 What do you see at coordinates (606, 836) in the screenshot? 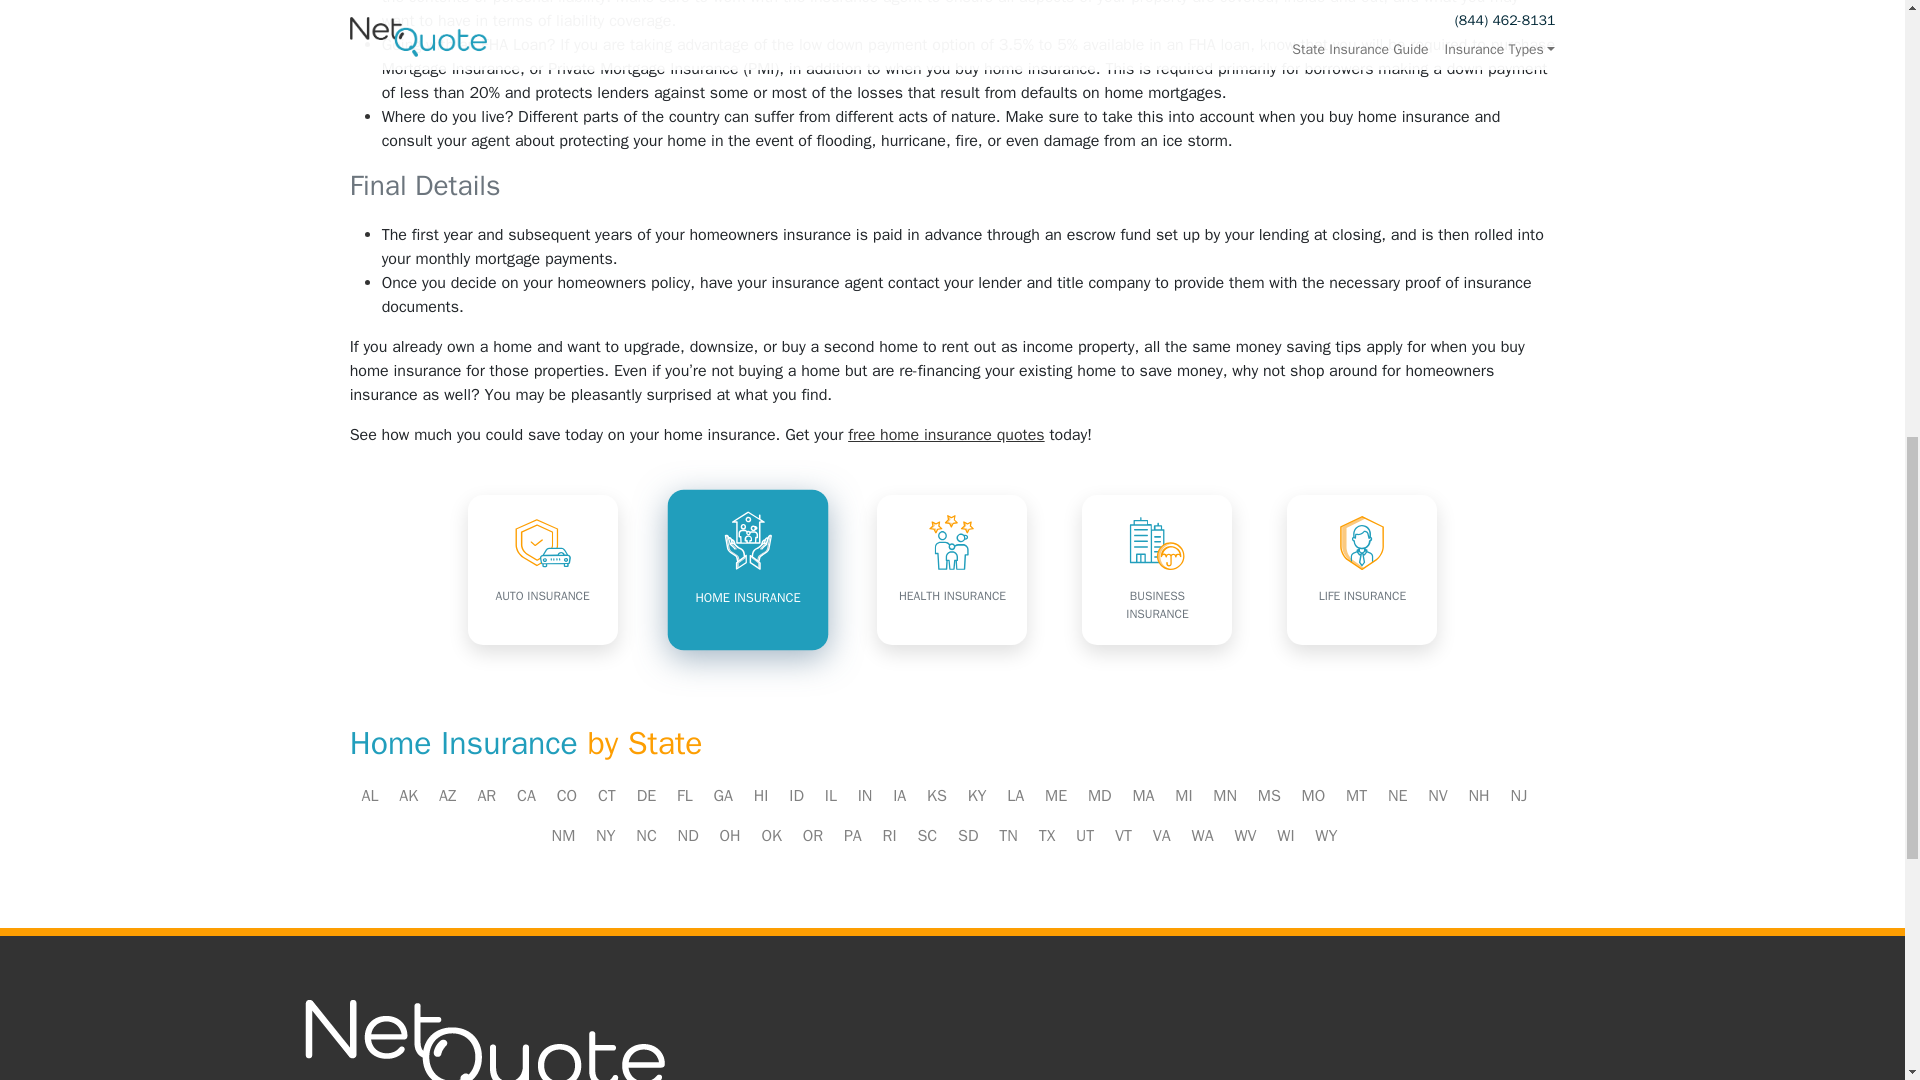
I see `NY` at bounding box center [606, 836].